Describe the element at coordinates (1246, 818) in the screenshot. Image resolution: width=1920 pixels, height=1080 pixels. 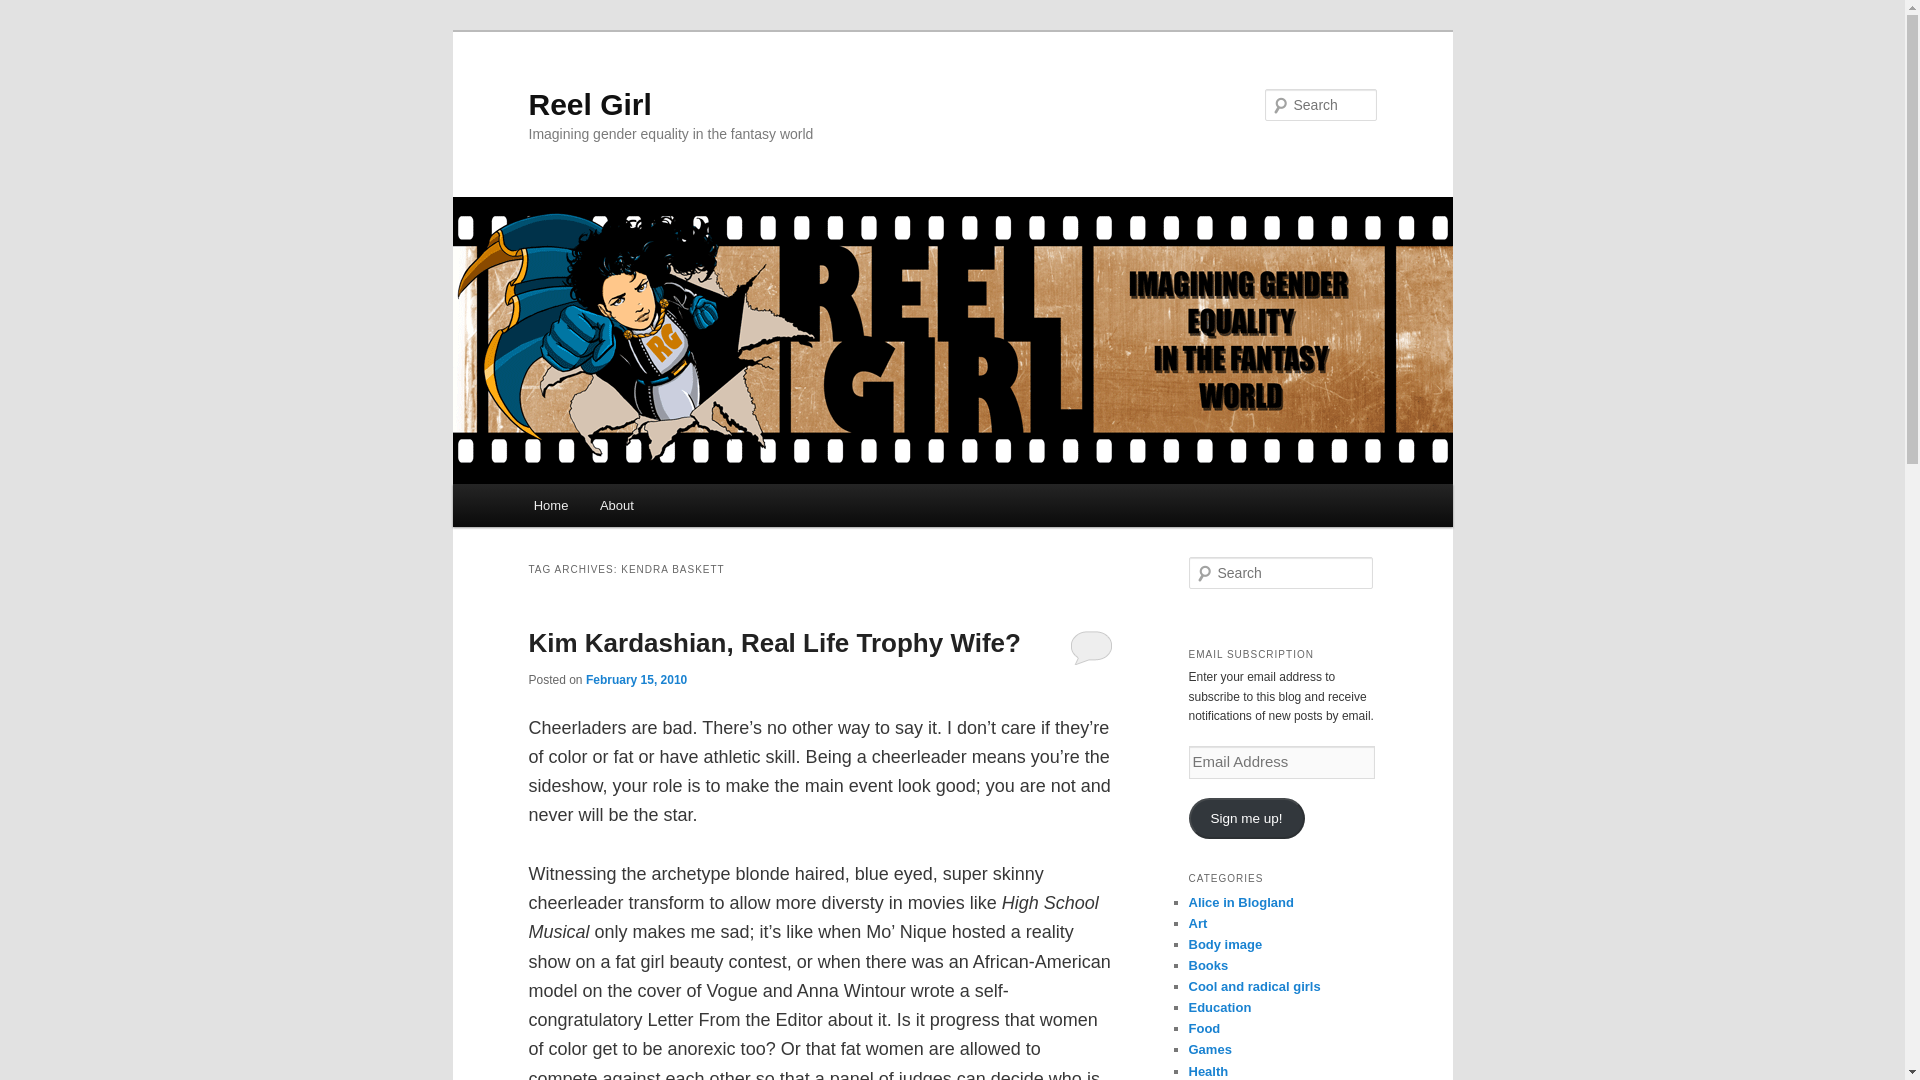
I see `Sign me up!` at that location.